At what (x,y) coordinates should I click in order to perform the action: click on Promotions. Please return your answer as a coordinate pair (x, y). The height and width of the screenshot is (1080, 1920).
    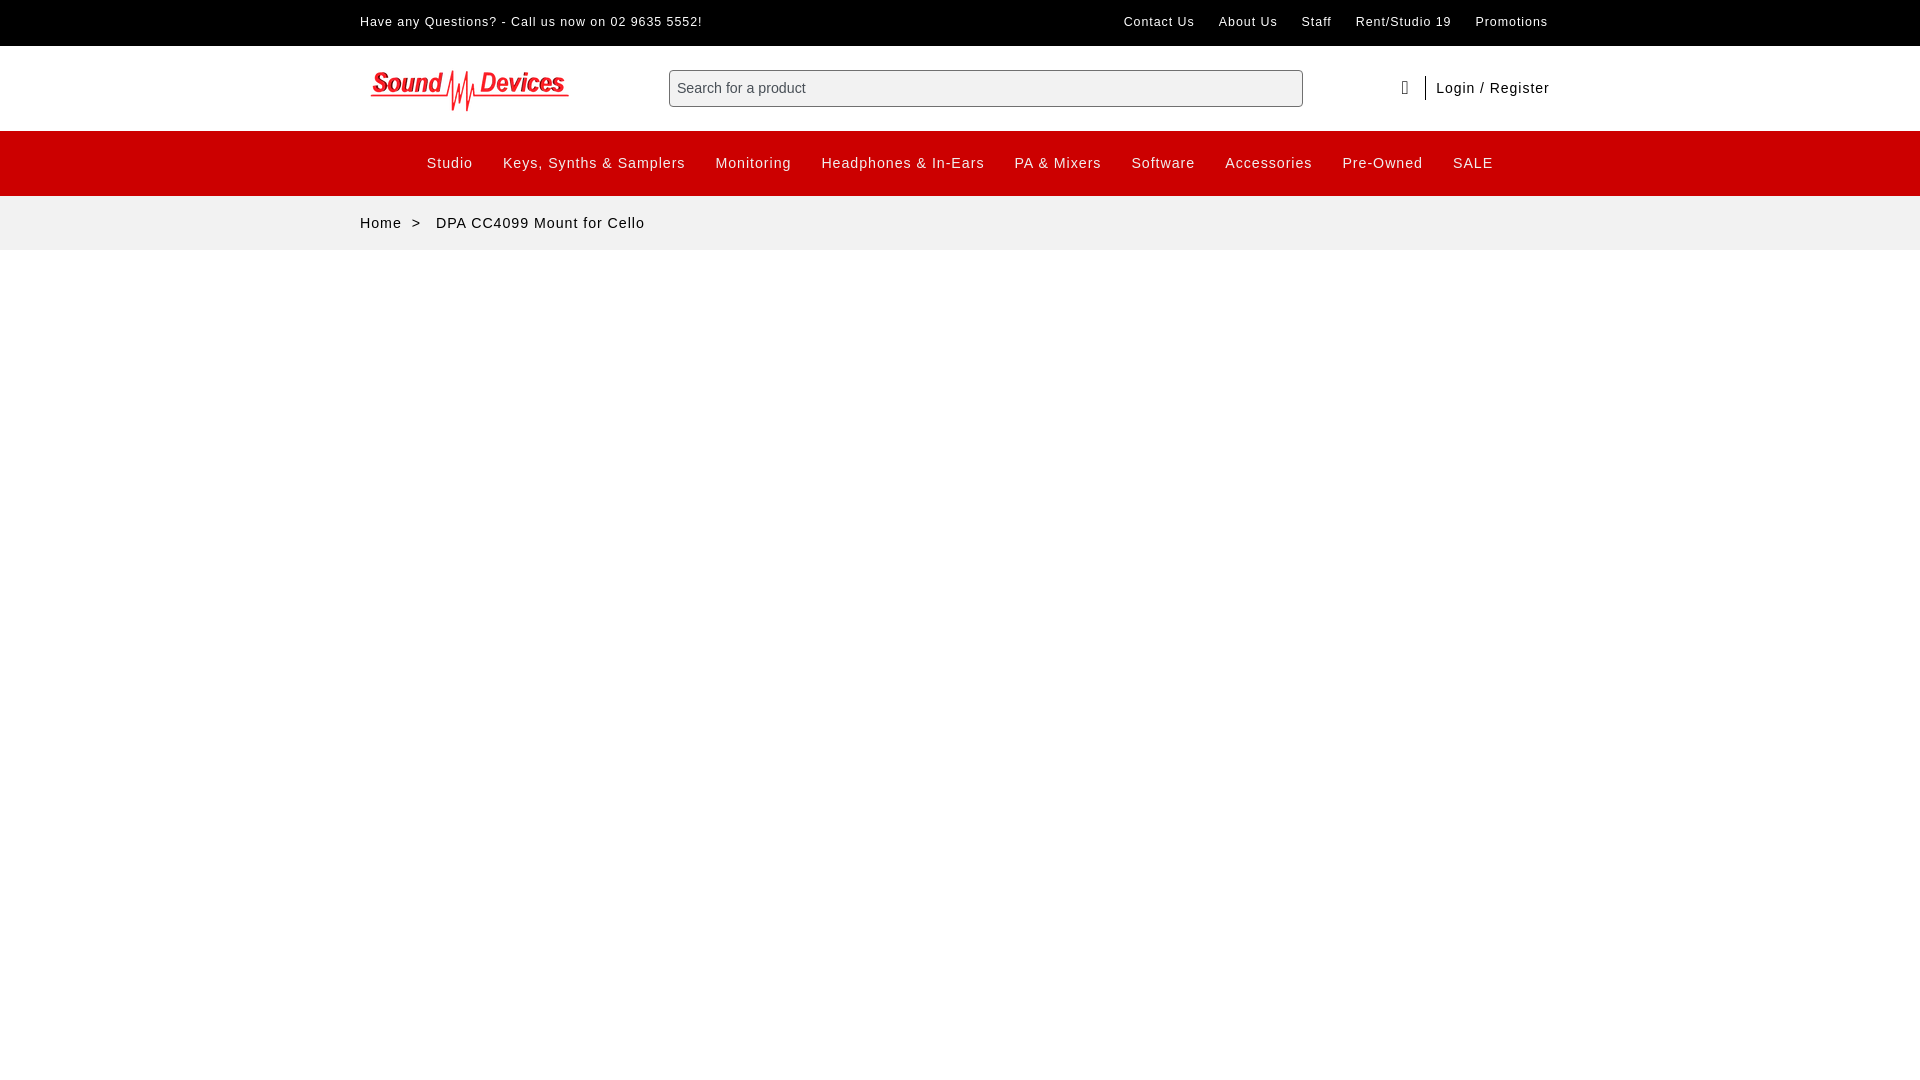
    Looking at the image, I should click on (1511, 22).